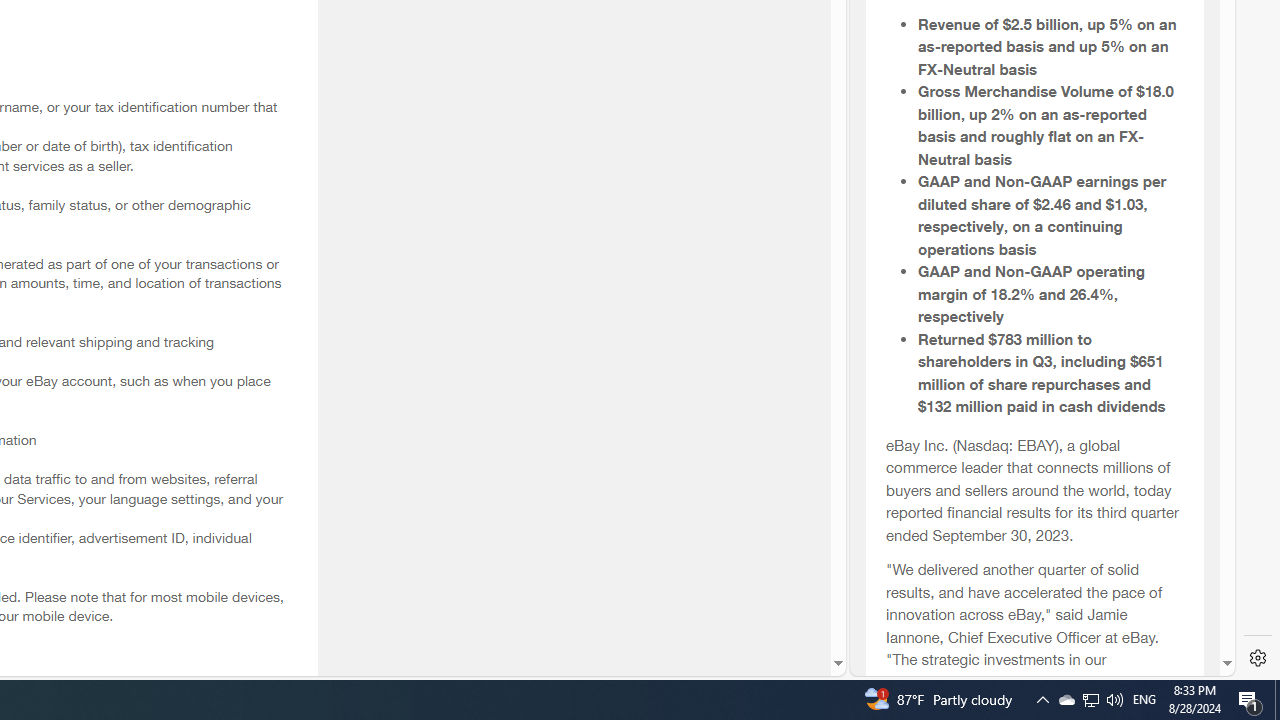 The width and height of the screenshot is (1280, 720). I want to click on includes synonym, so click(1034, 630).